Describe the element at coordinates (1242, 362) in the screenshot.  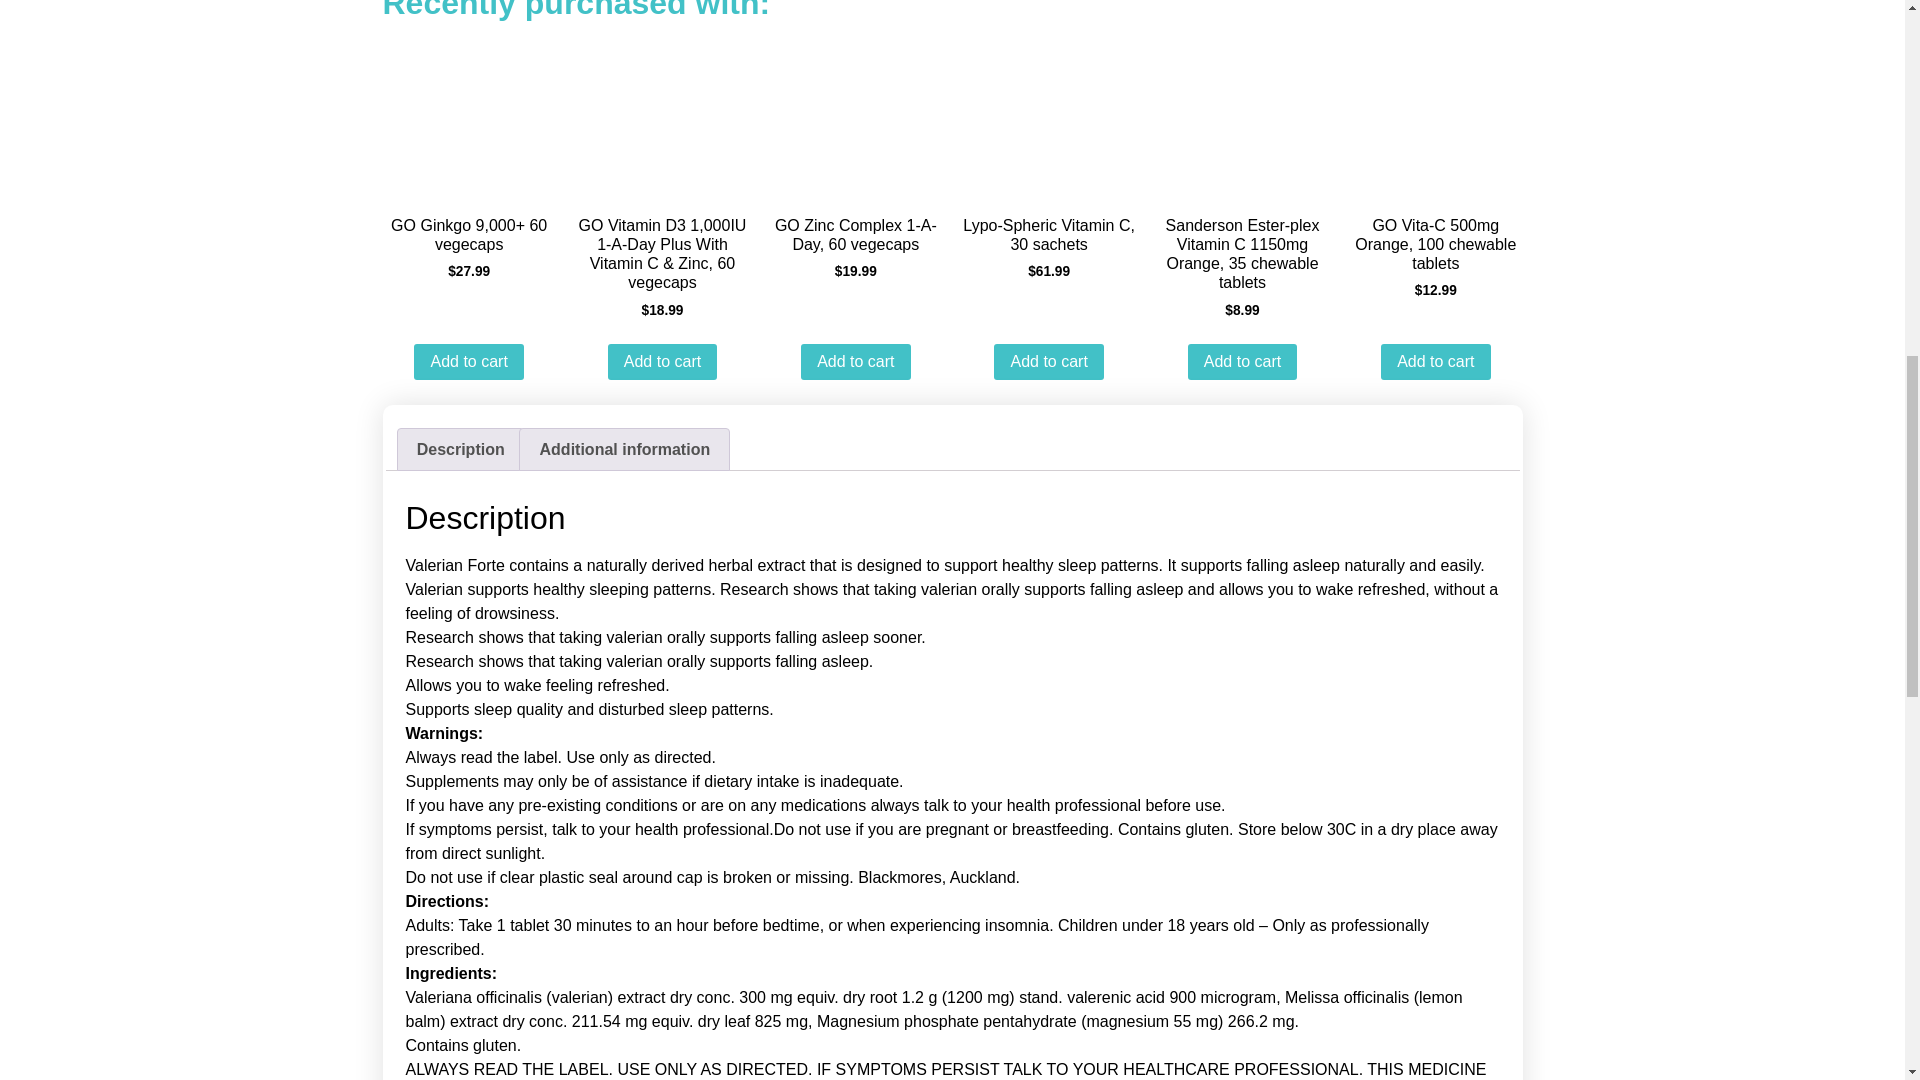
I see `Minimum qty is 1` at that location.